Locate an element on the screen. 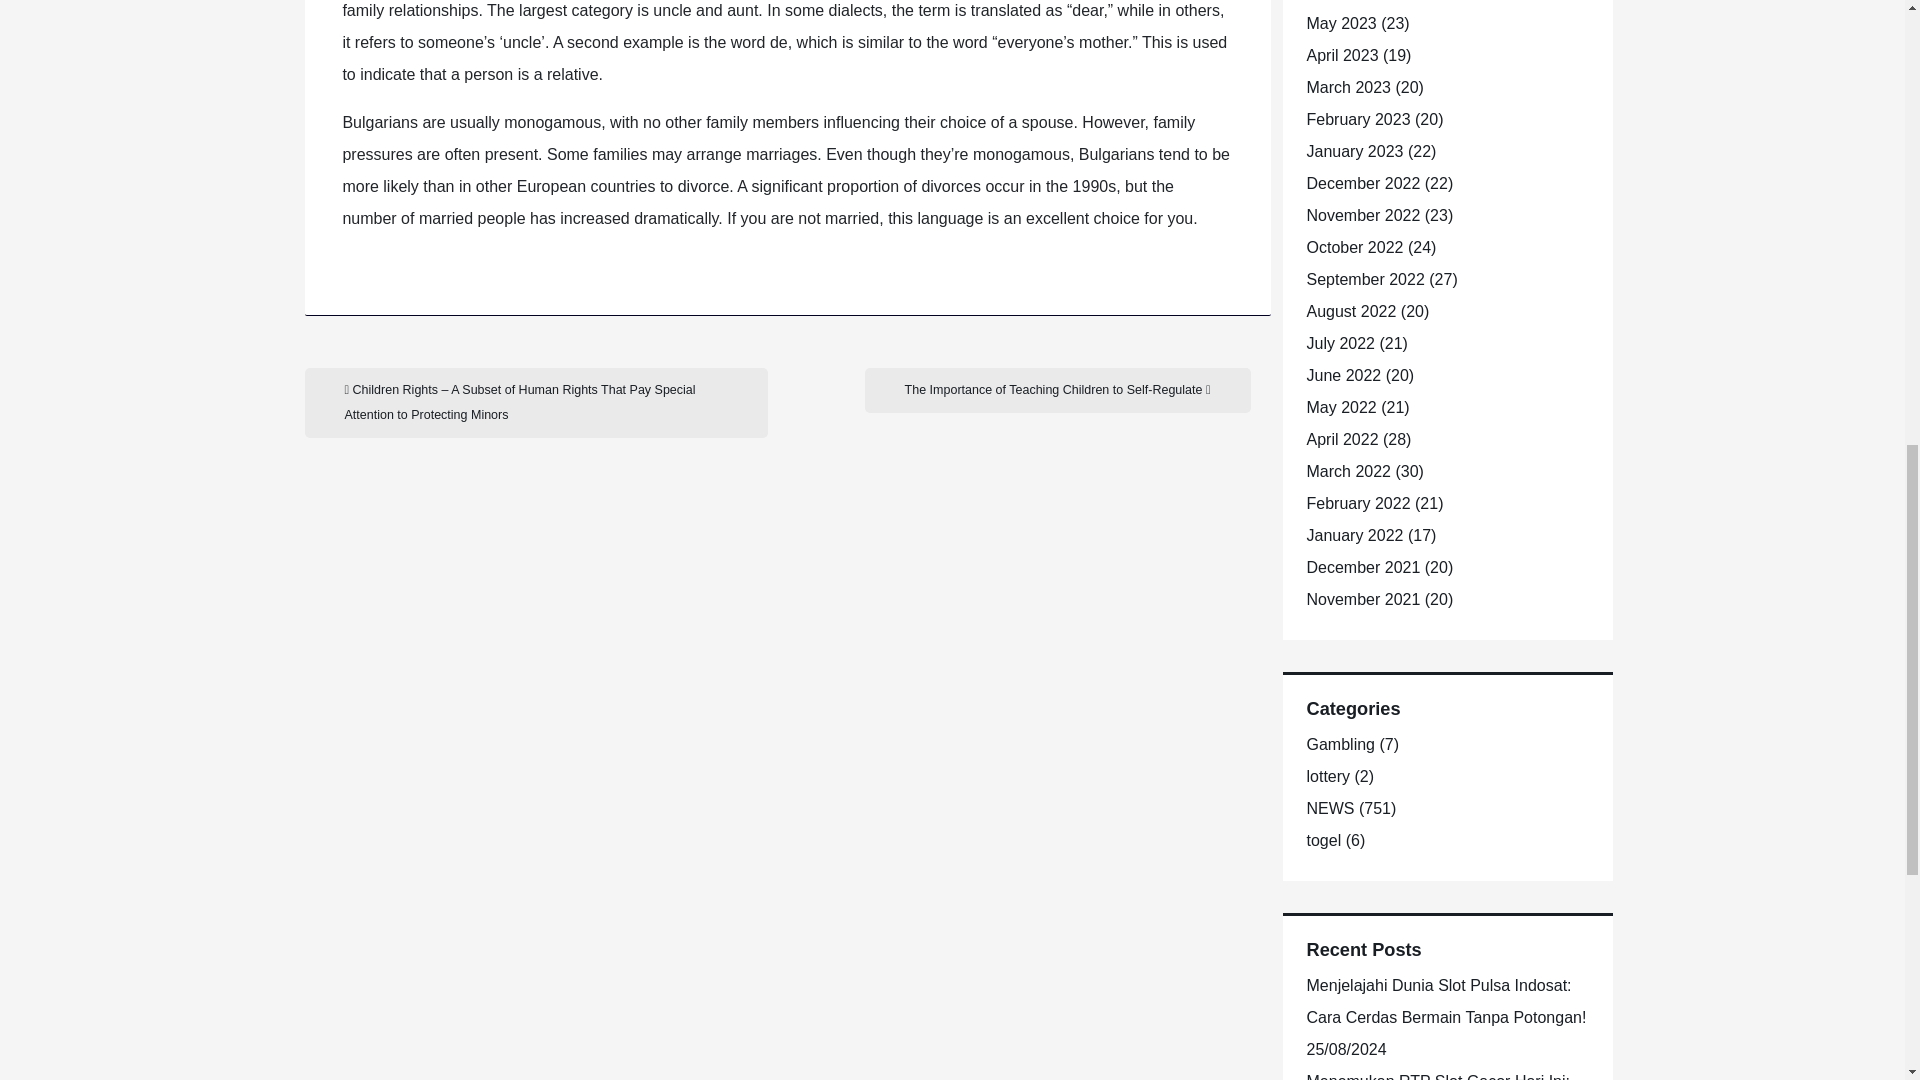 This screenshot has width=1920, height=1080. July 2022 is located at coordinates (1340, 343).